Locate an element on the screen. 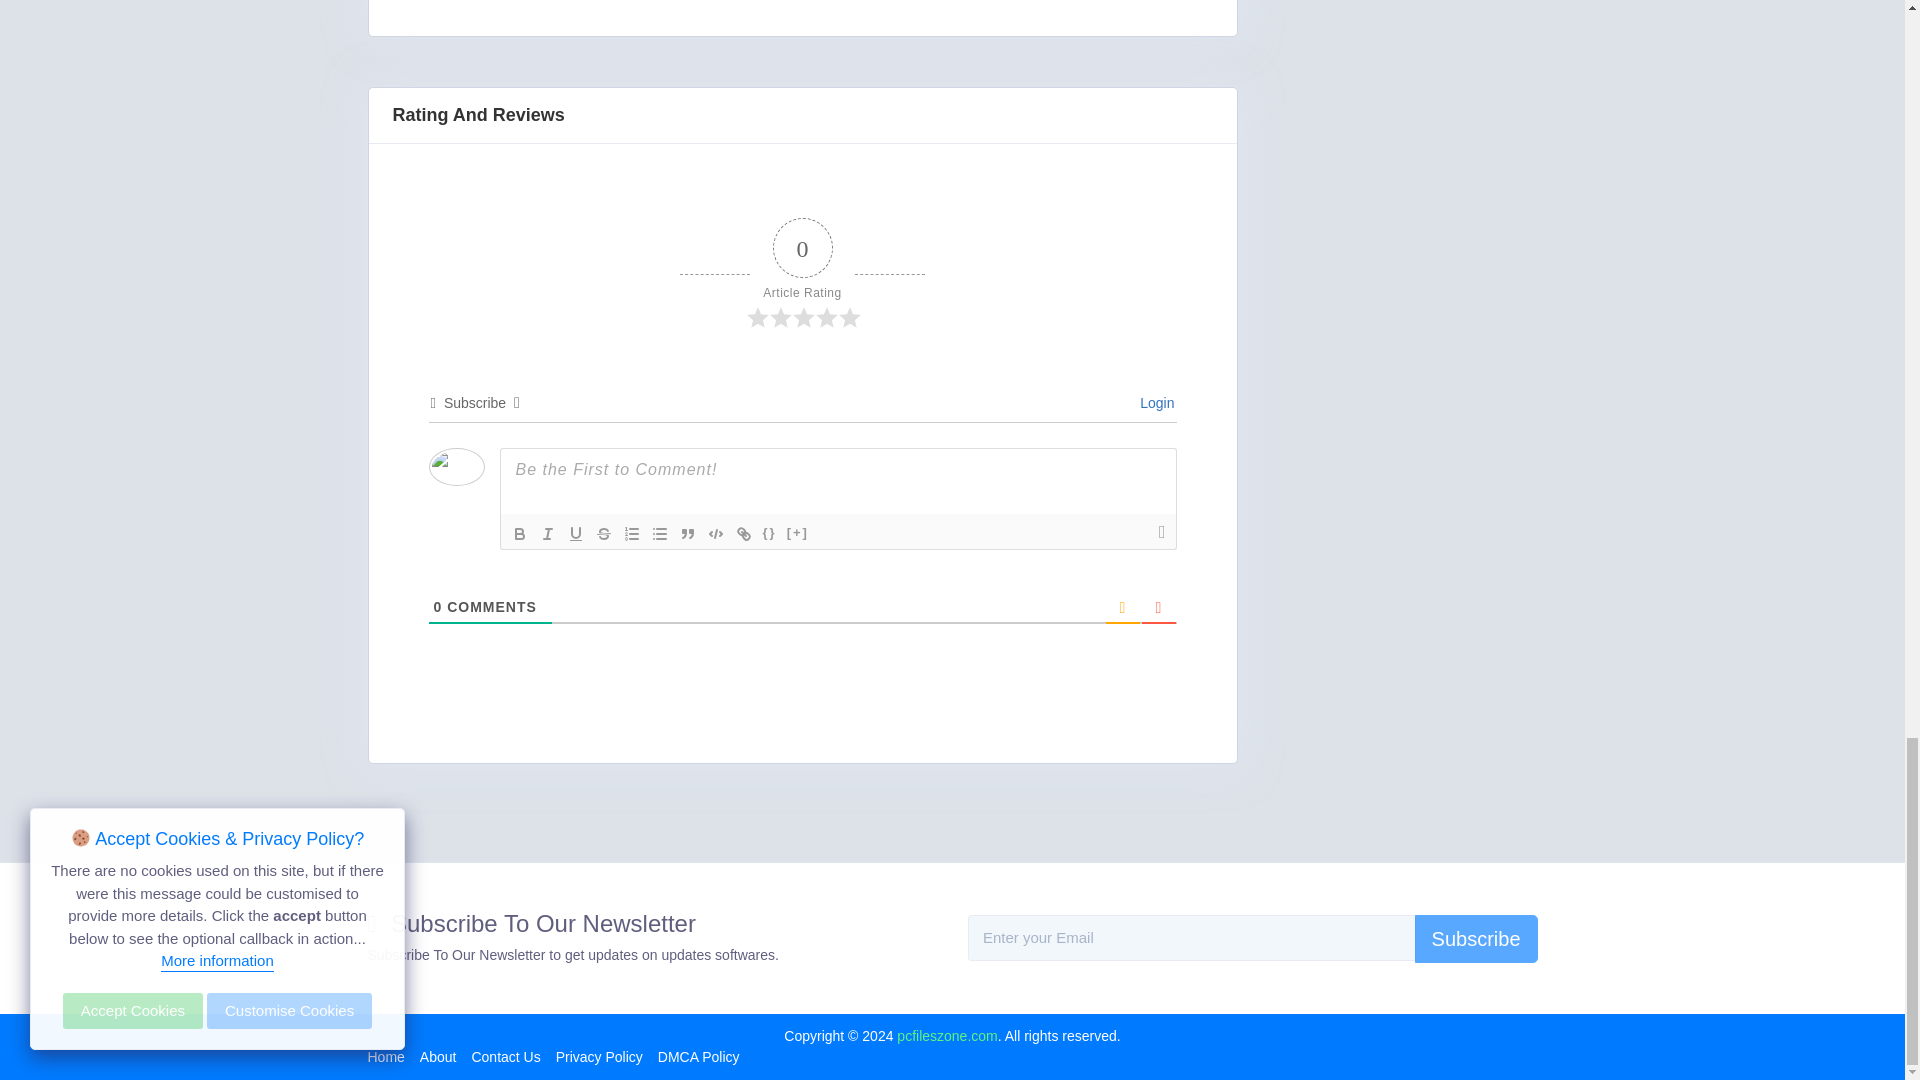 The width and height of the screenshot is (1920, 1080). Ordered List is located at coordinates (632, 534).